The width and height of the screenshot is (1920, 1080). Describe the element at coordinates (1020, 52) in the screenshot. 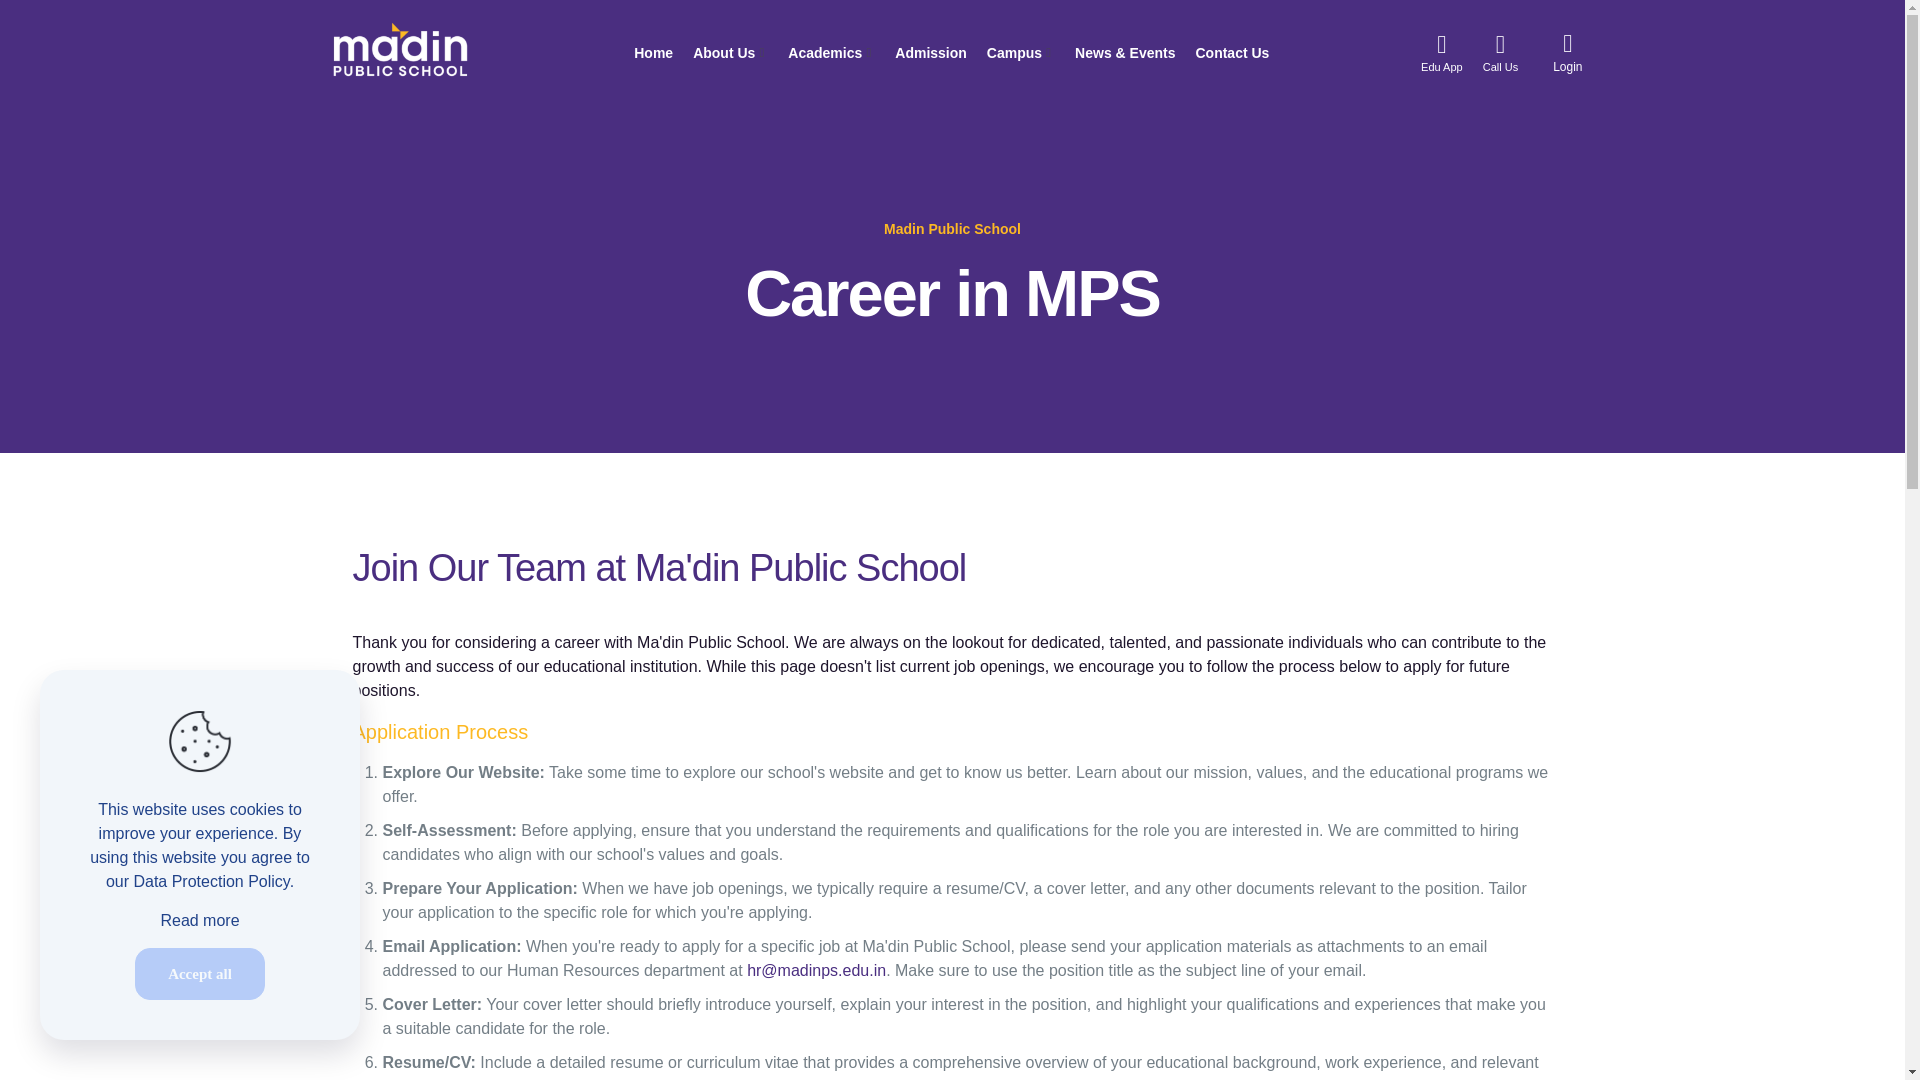

I see `Campus` at that location.